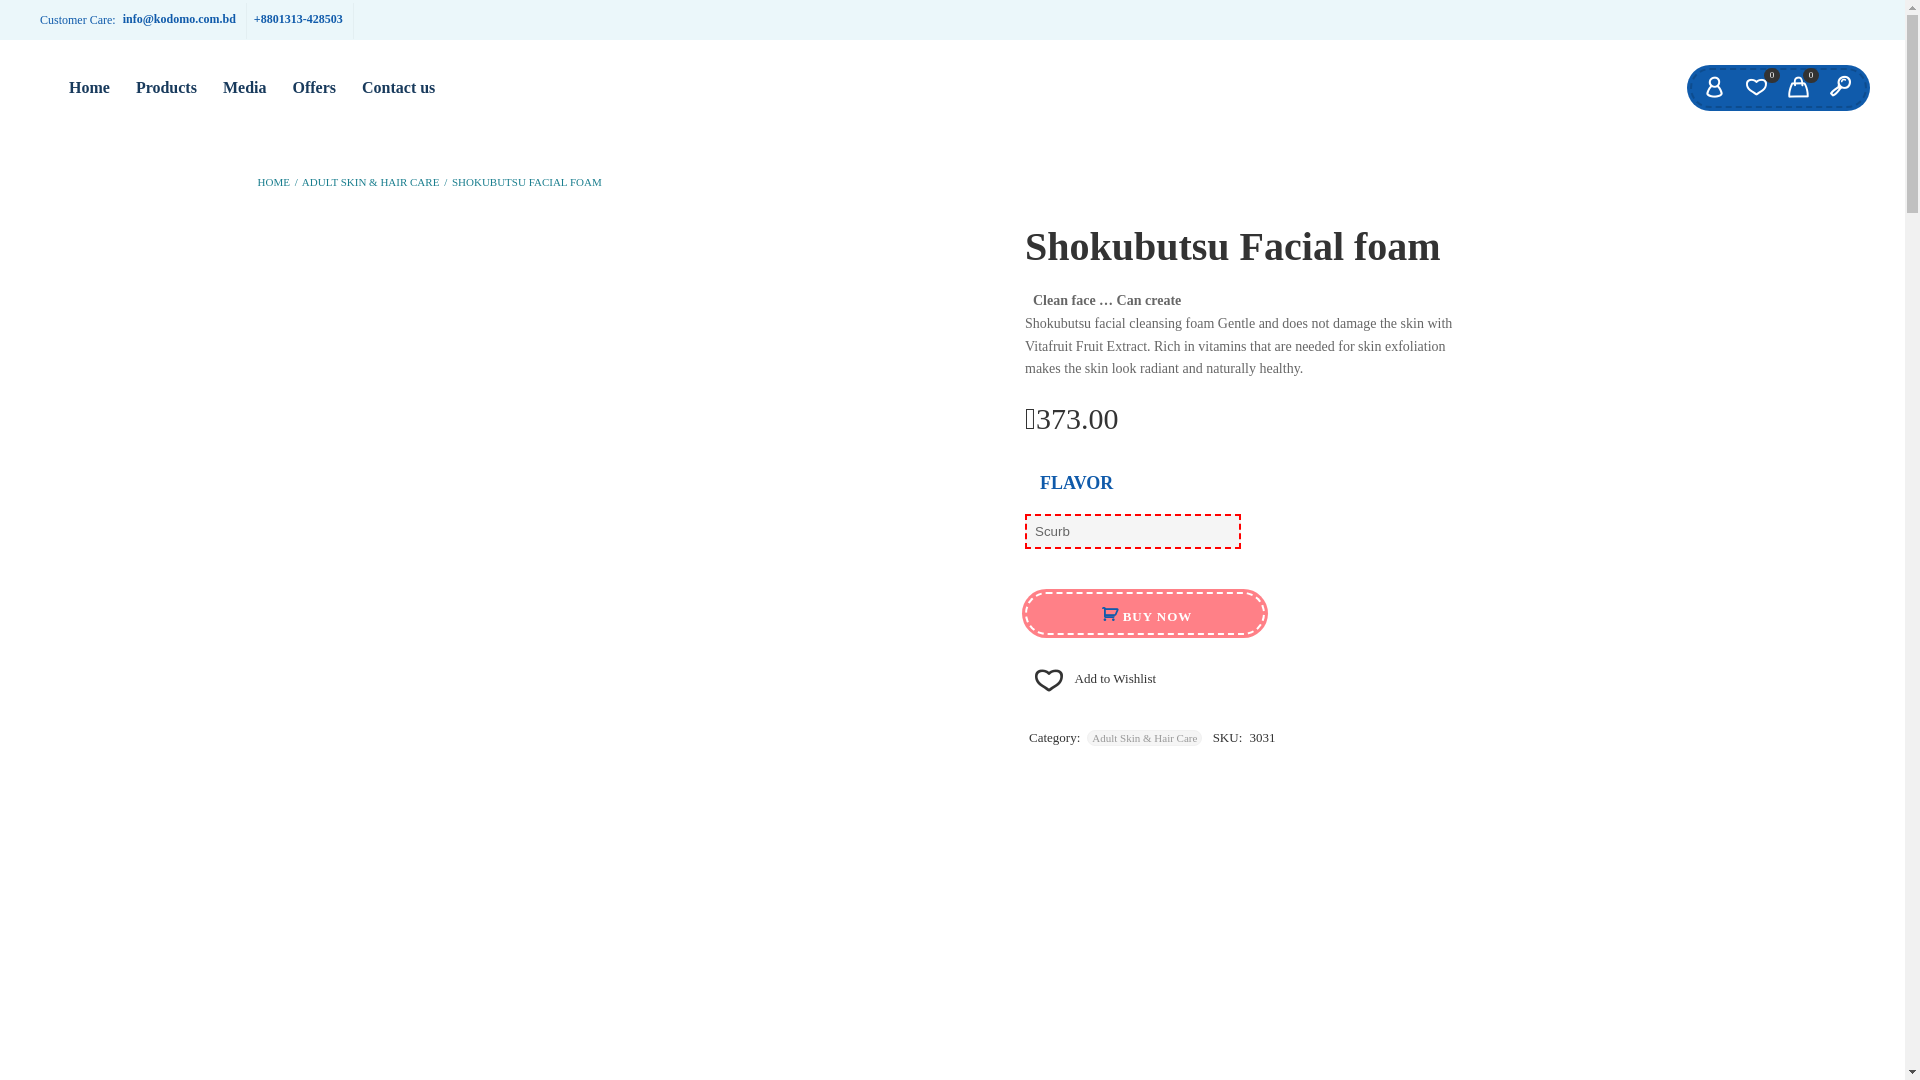 The height and width of the screenshot is (1080, 1920). I want to click on HOME, so click(274, 182).